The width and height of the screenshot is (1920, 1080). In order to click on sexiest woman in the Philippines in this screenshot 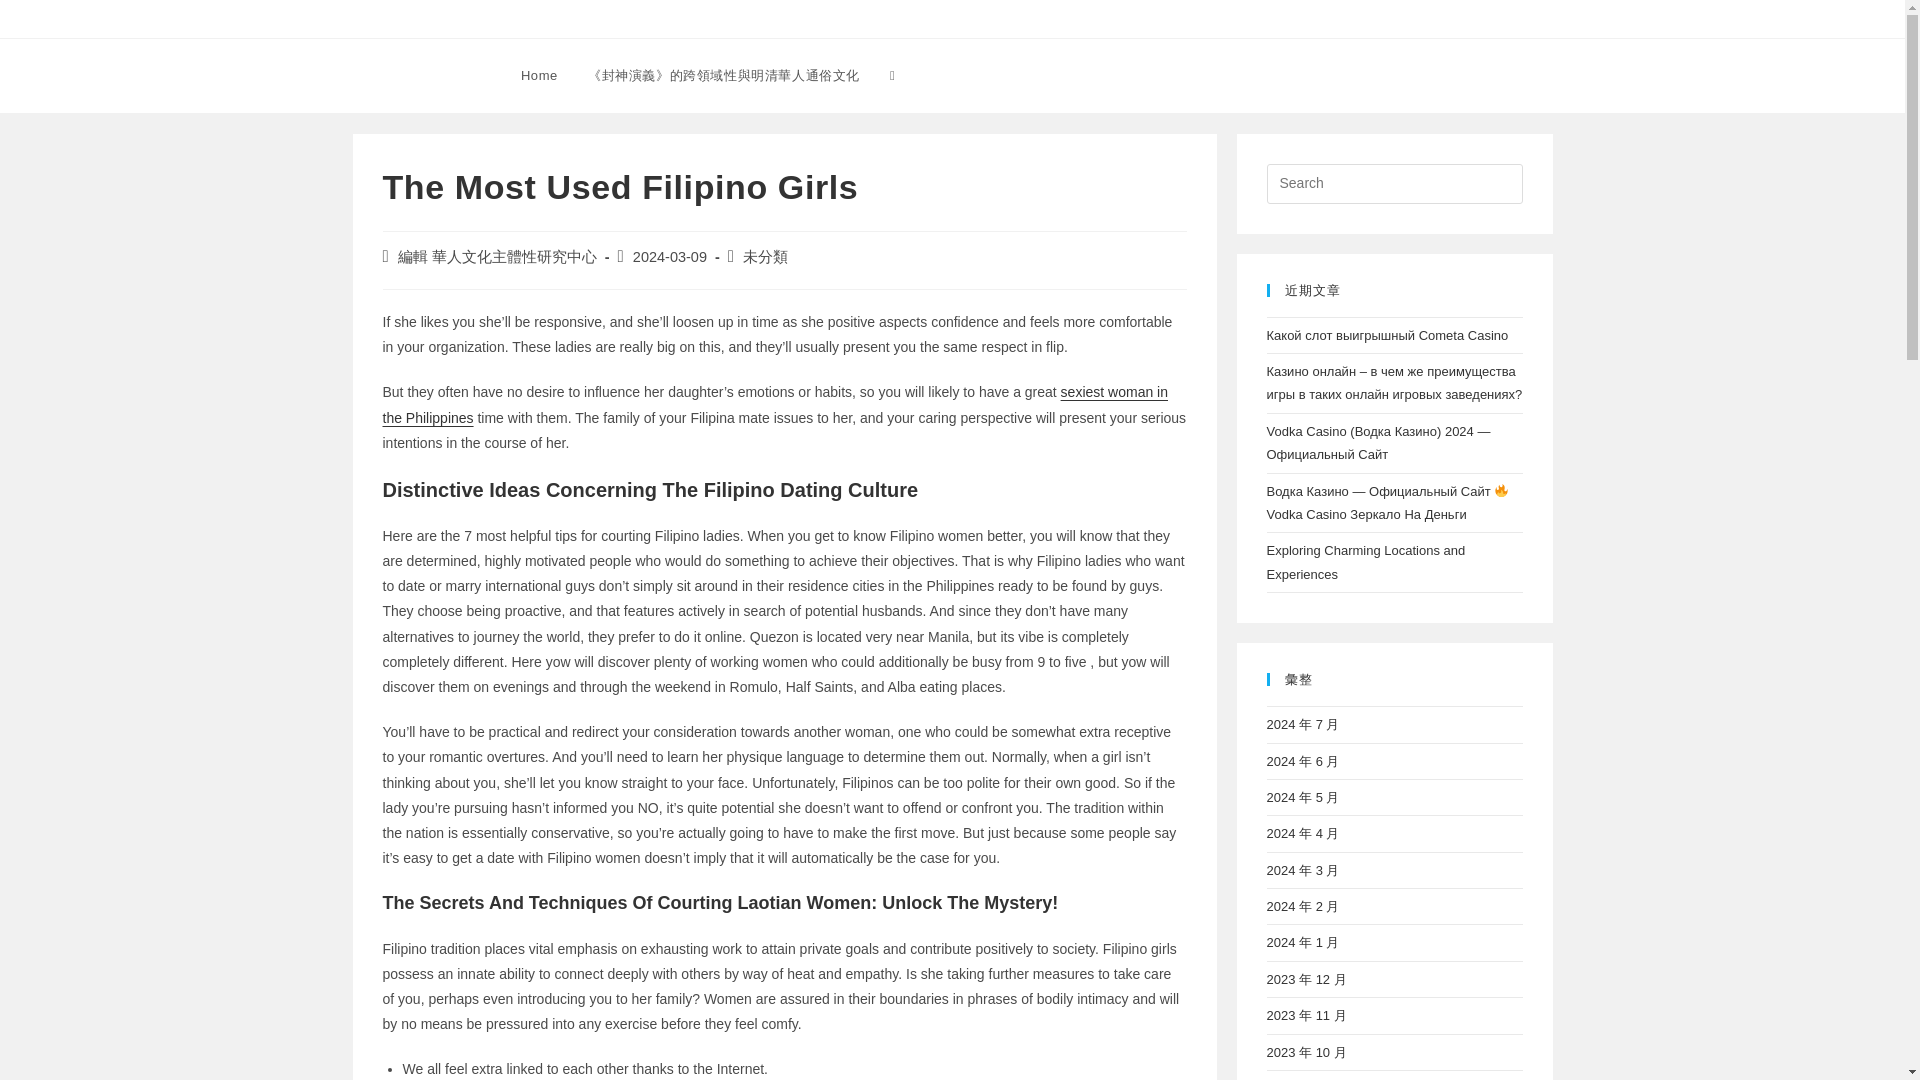, I will do `click(774, 404)`.